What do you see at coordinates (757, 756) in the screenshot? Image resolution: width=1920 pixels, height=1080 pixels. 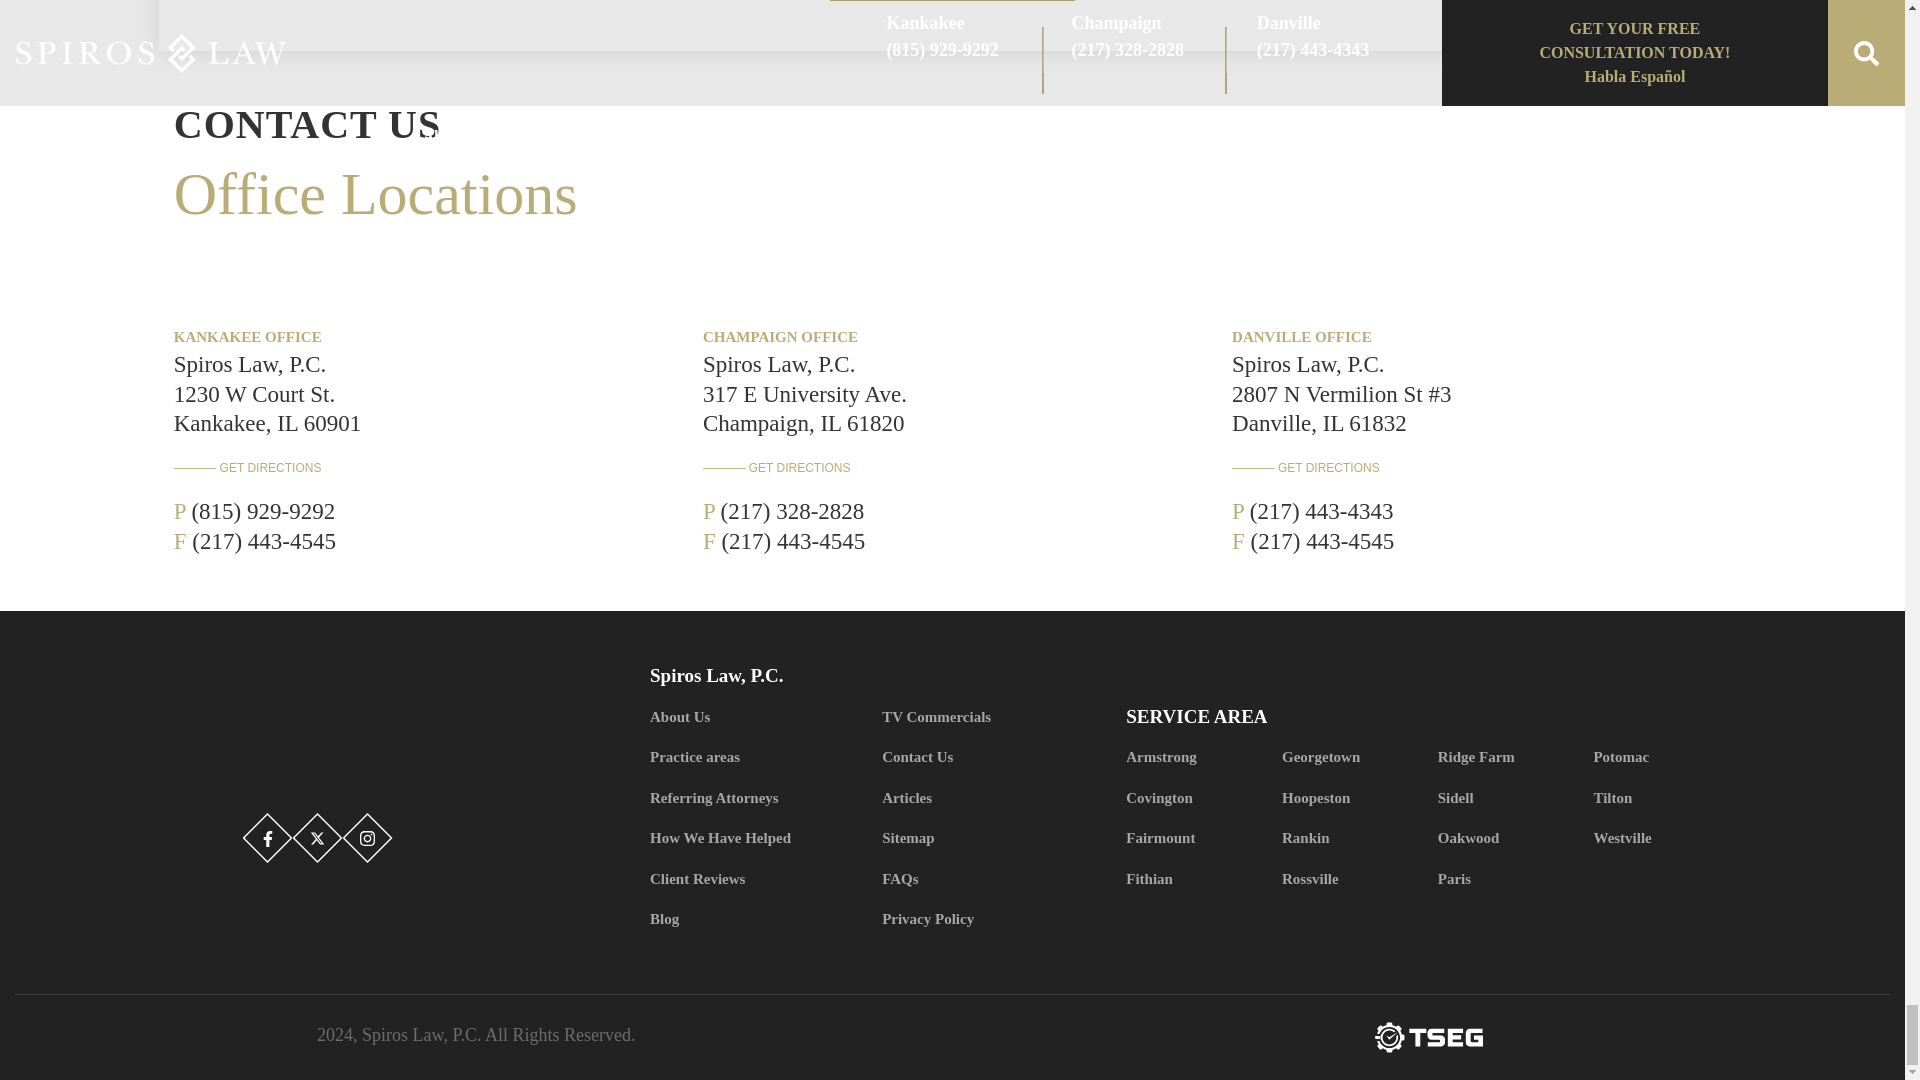 I see `Practice areas` at bounding box center [757, 756].